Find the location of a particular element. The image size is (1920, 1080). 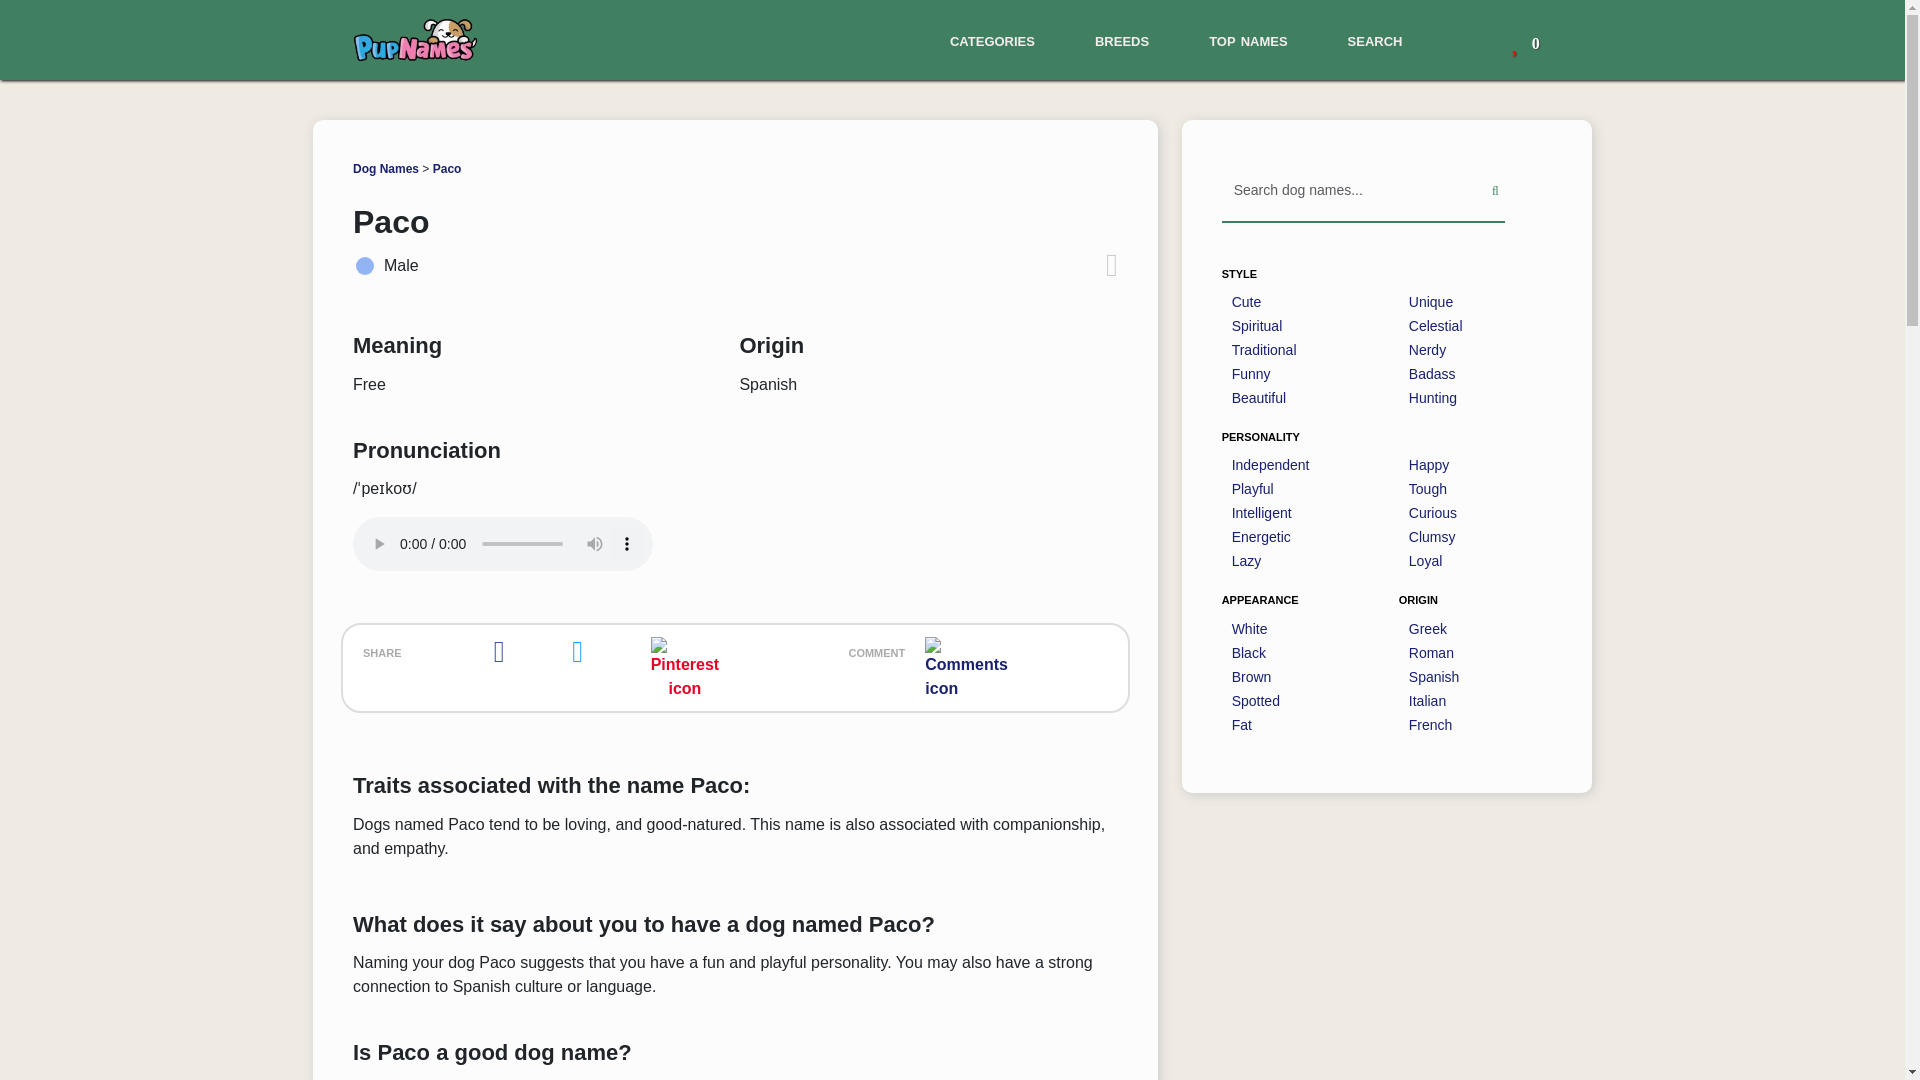

Celestial is located at coordinates (1436, 326).